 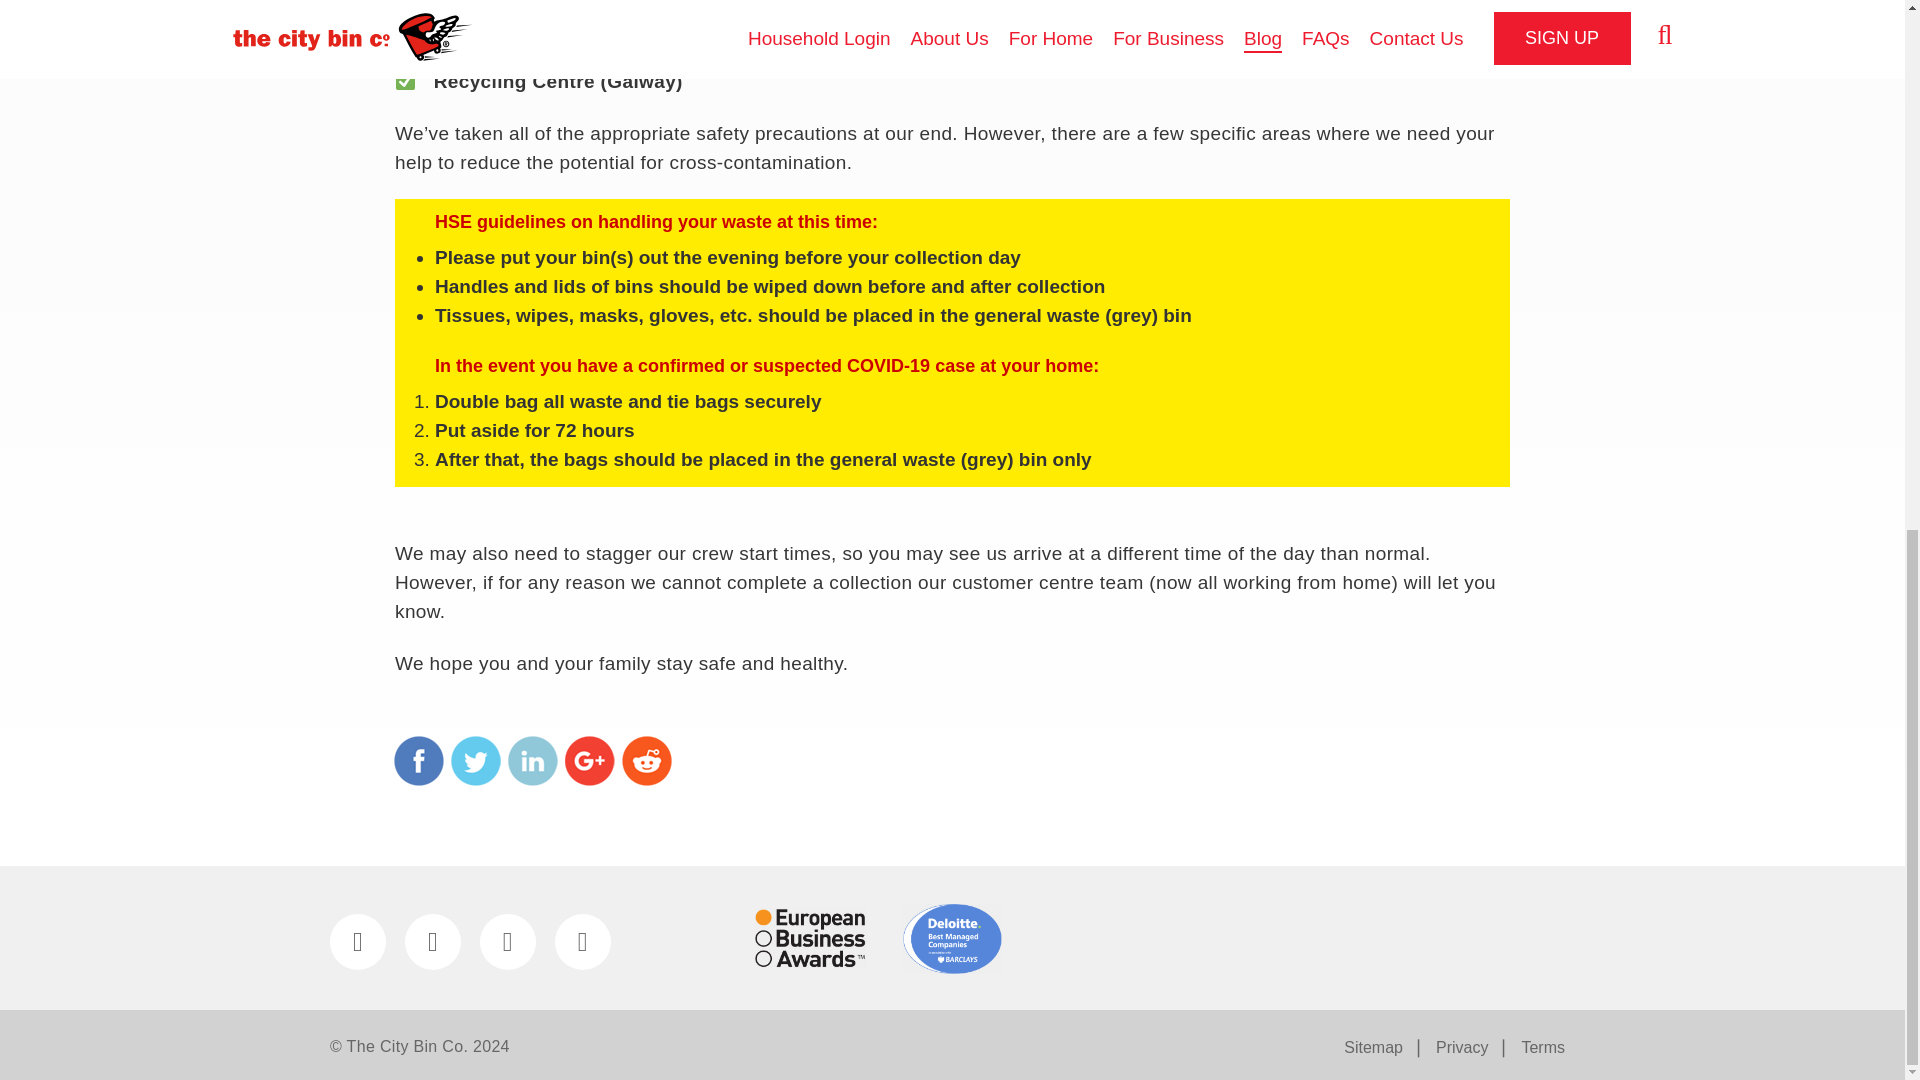 What do you see at coordinates (646, 760) in the screenshot?
I see `reddit` at bounding box center [646, 760].